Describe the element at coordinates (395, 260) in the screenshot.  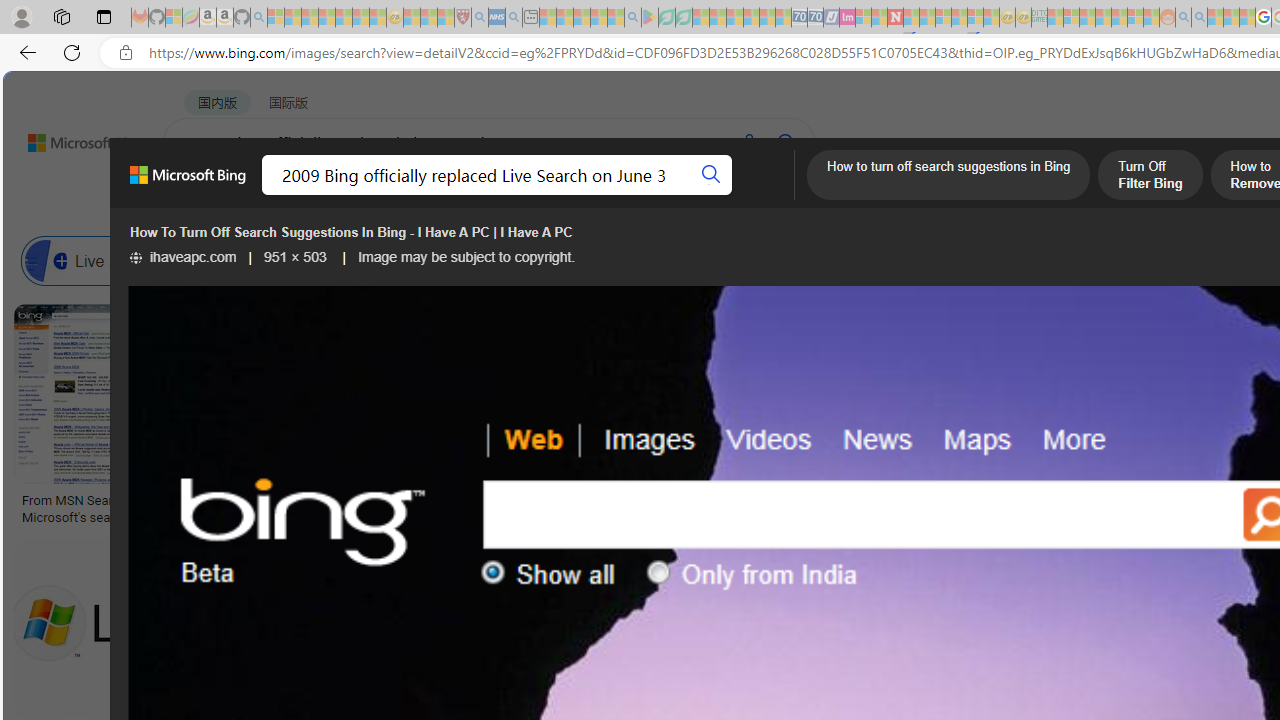
I see `Bing Picture Search Engine` at that location.